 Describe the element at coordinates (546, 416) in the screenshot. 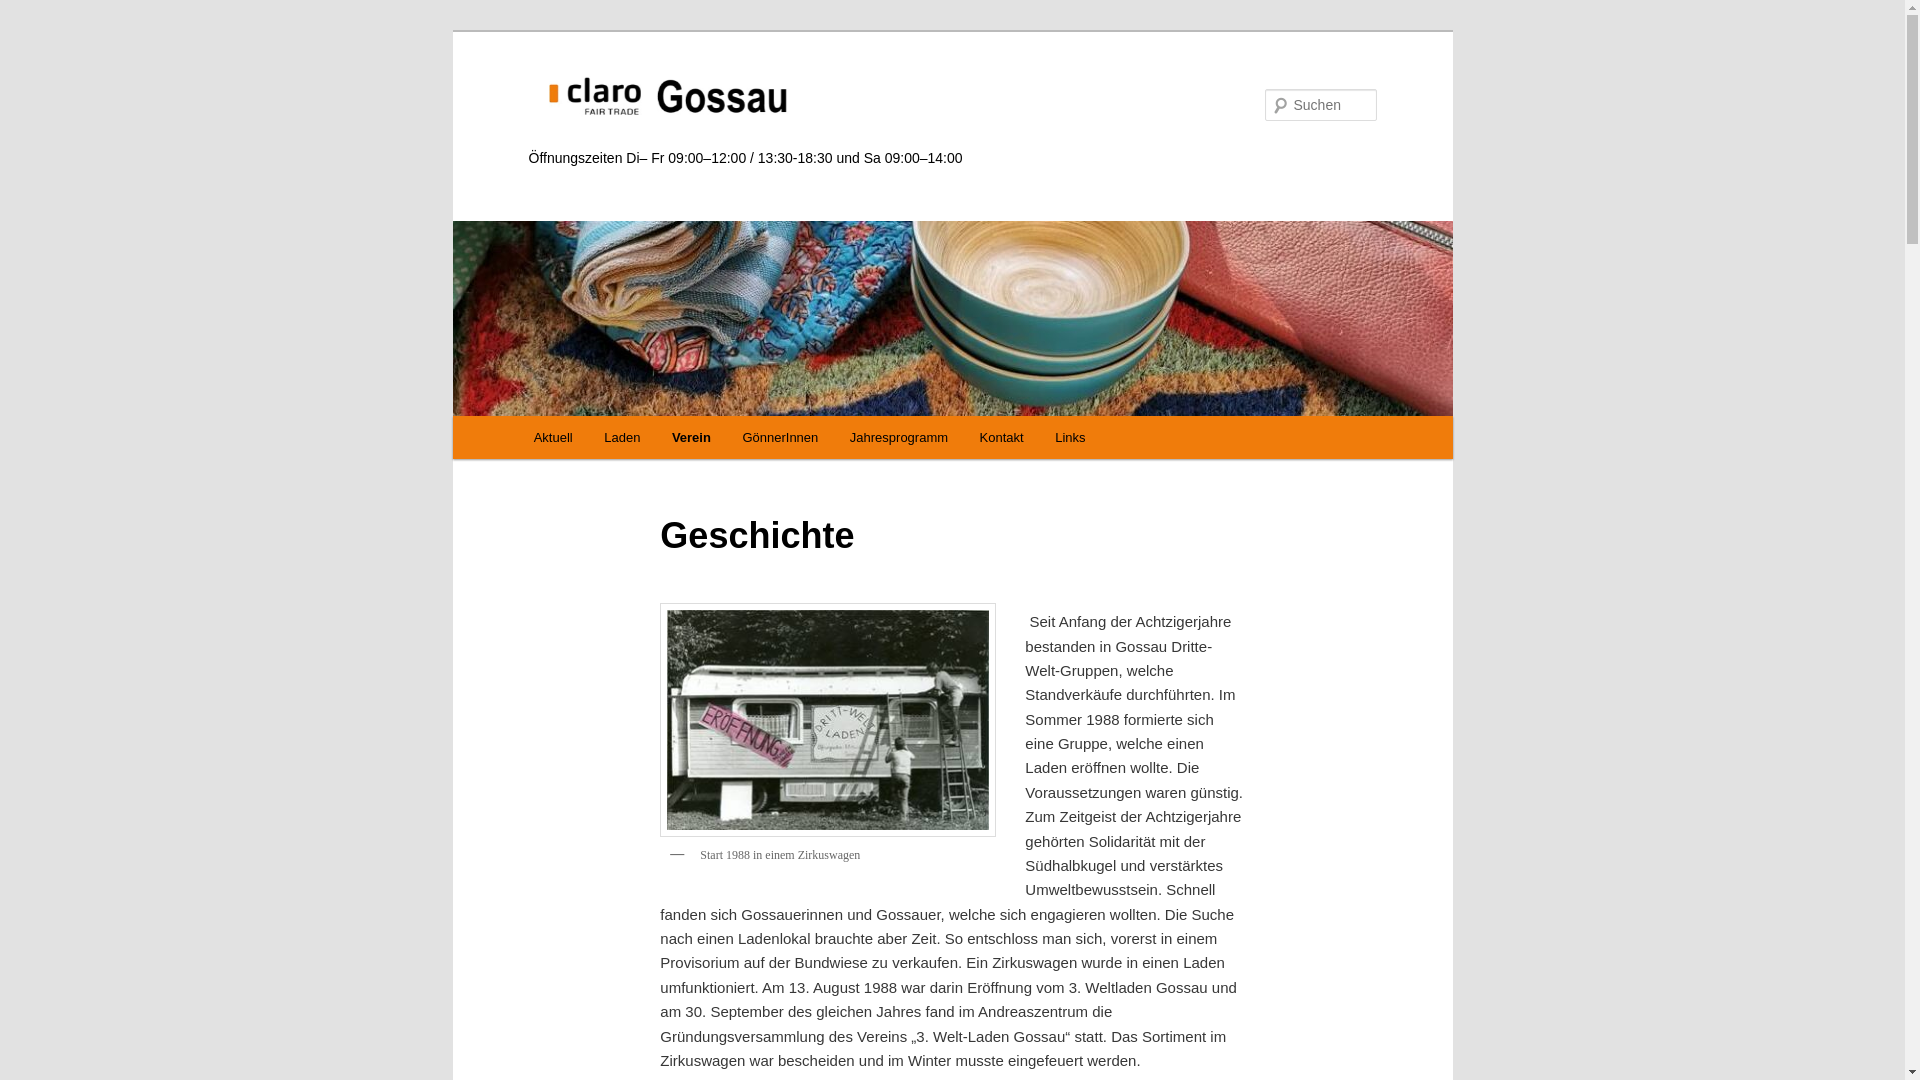

I see `Zum Inhalt wechseln` at that location.